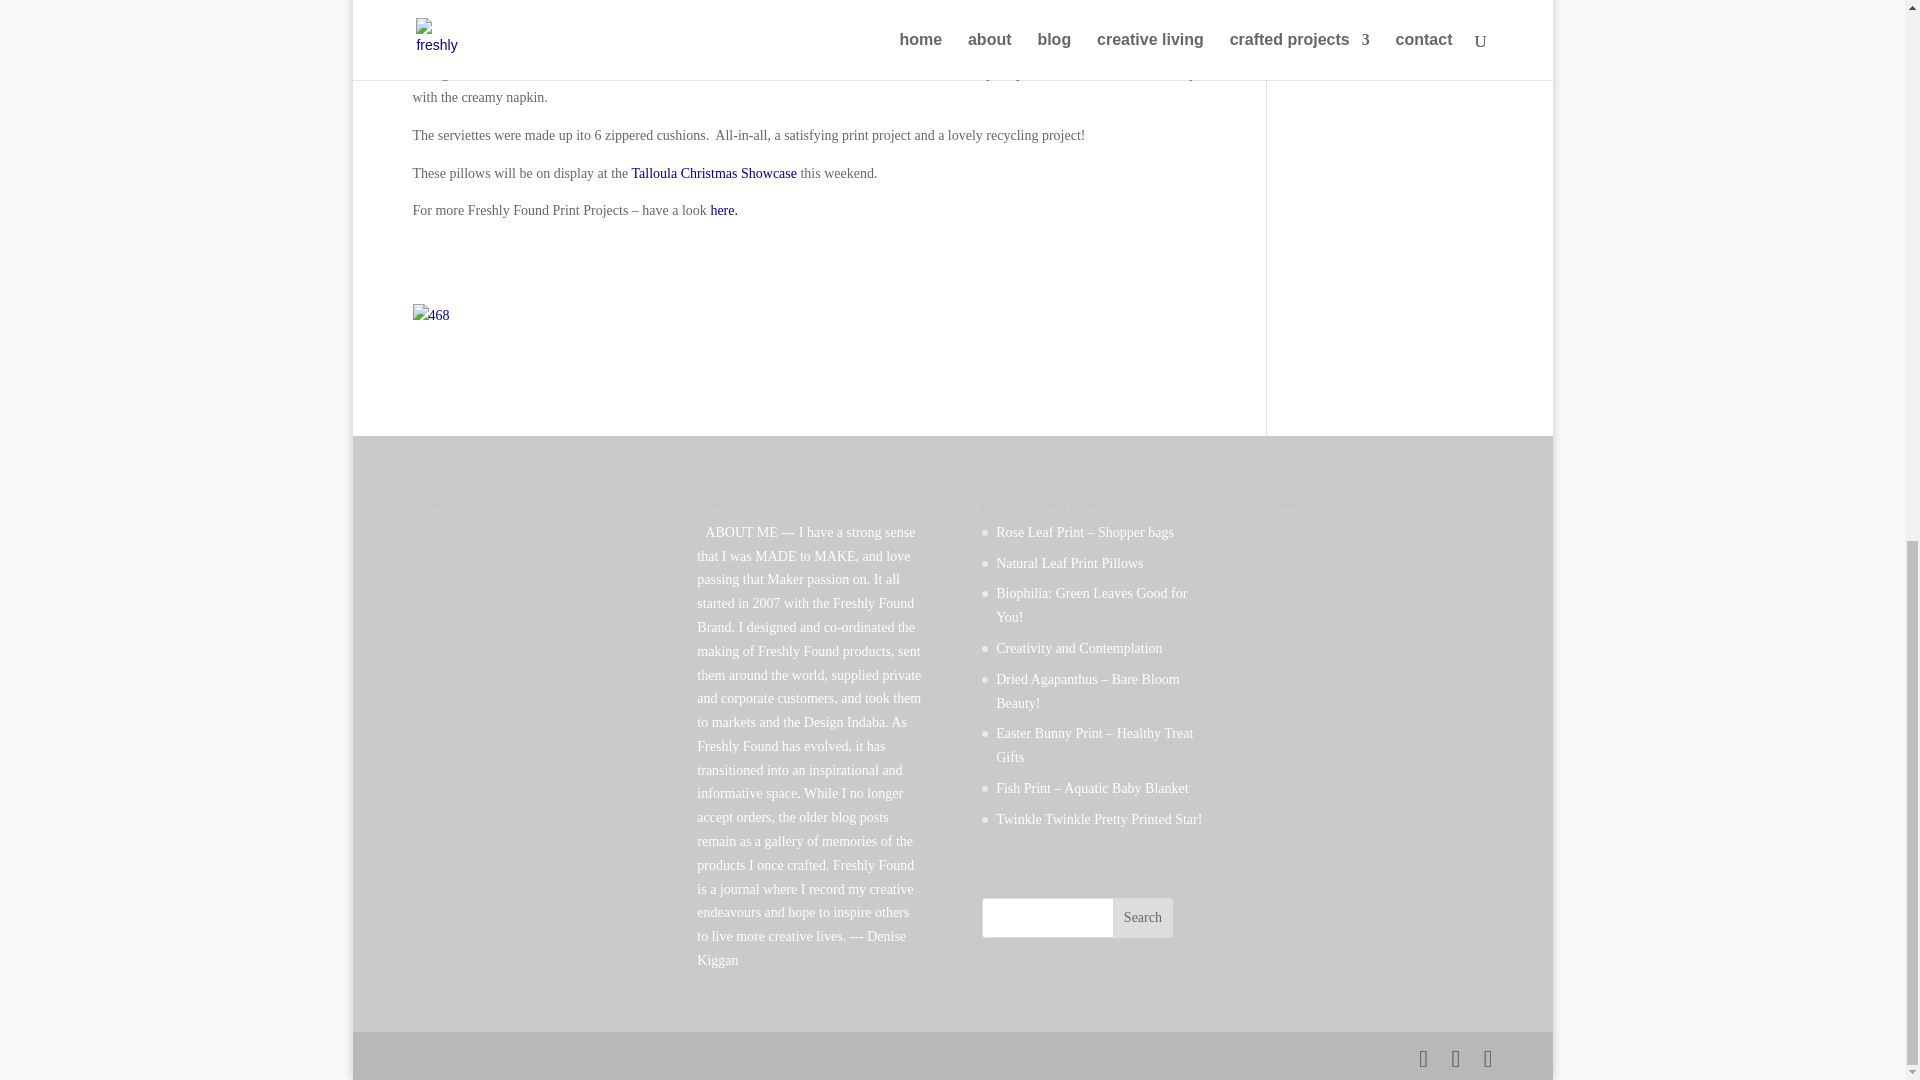 Image resolution: width=1920 pixels, height=1080 pixels. What do you see at coordinates (1078, 648) in the screenshot?
I see `Creativity and Contemplation` at bounding box center [1078, 648].